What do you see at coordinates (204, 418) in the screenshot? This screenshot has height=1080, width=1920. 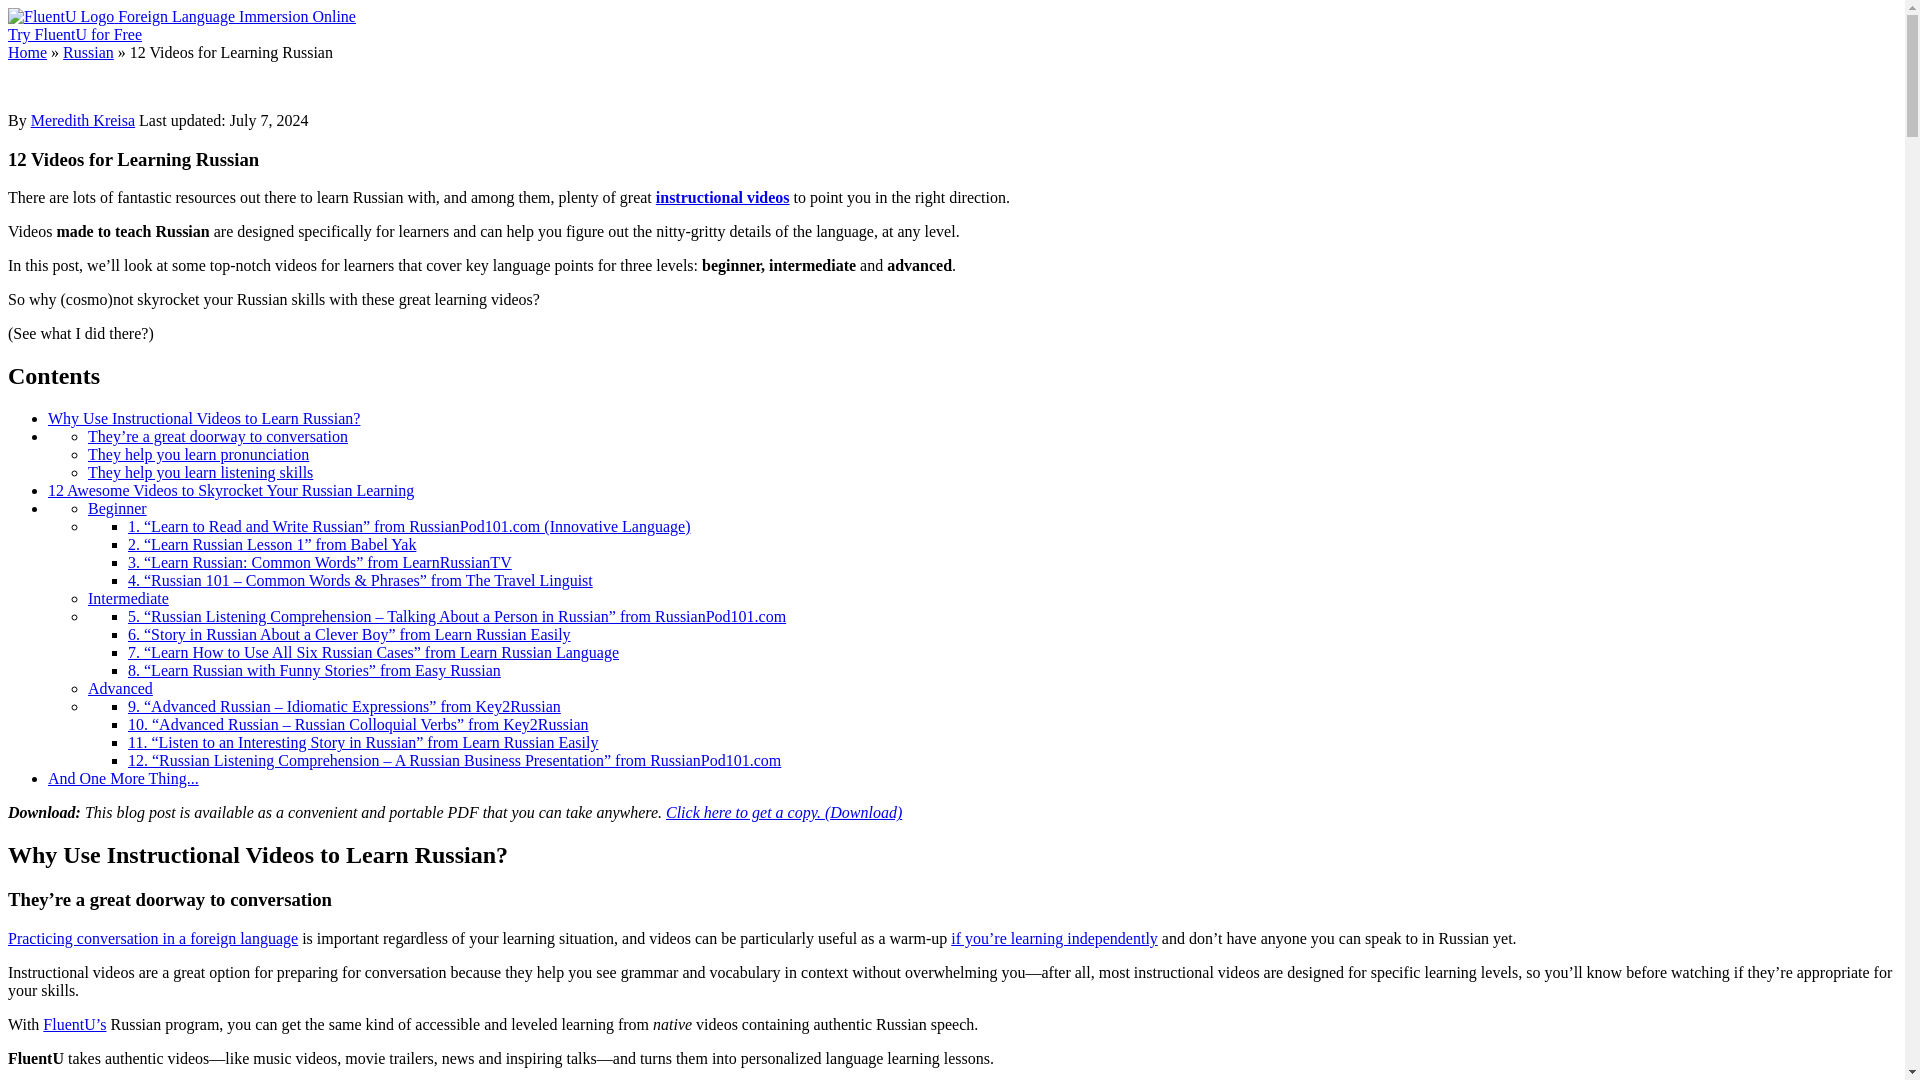 I see `Why Use Instructional Videos to Learn Russian?` at bounding box center [204, 418].